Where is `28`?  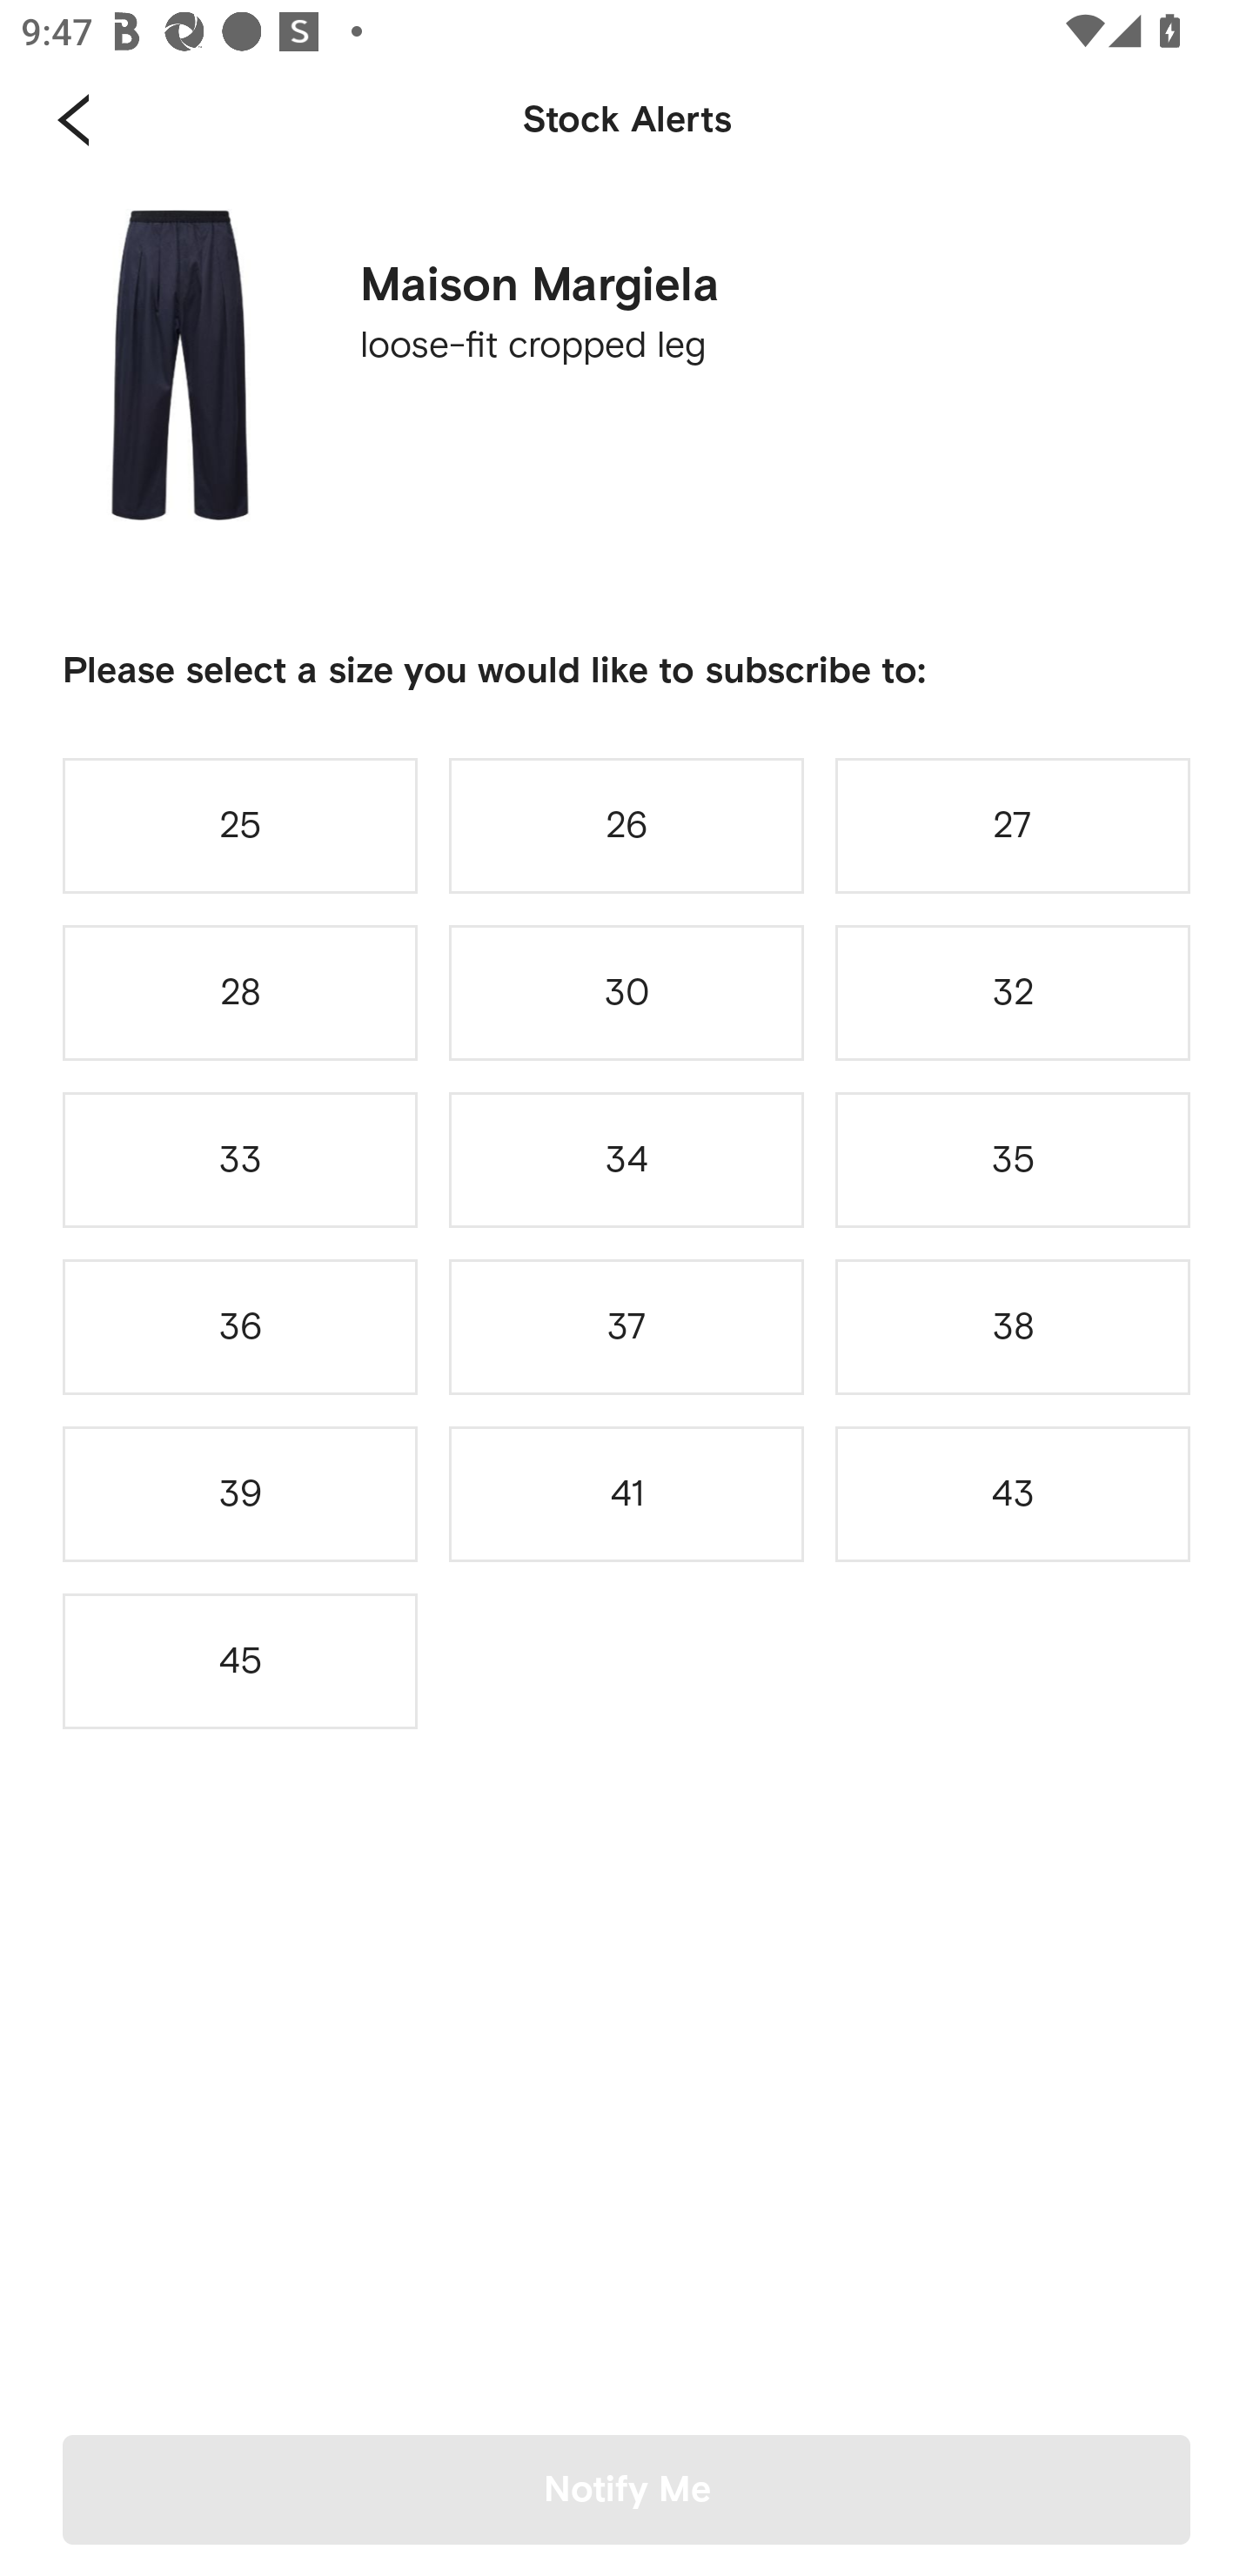 28 is located at coordinates (240, 992).